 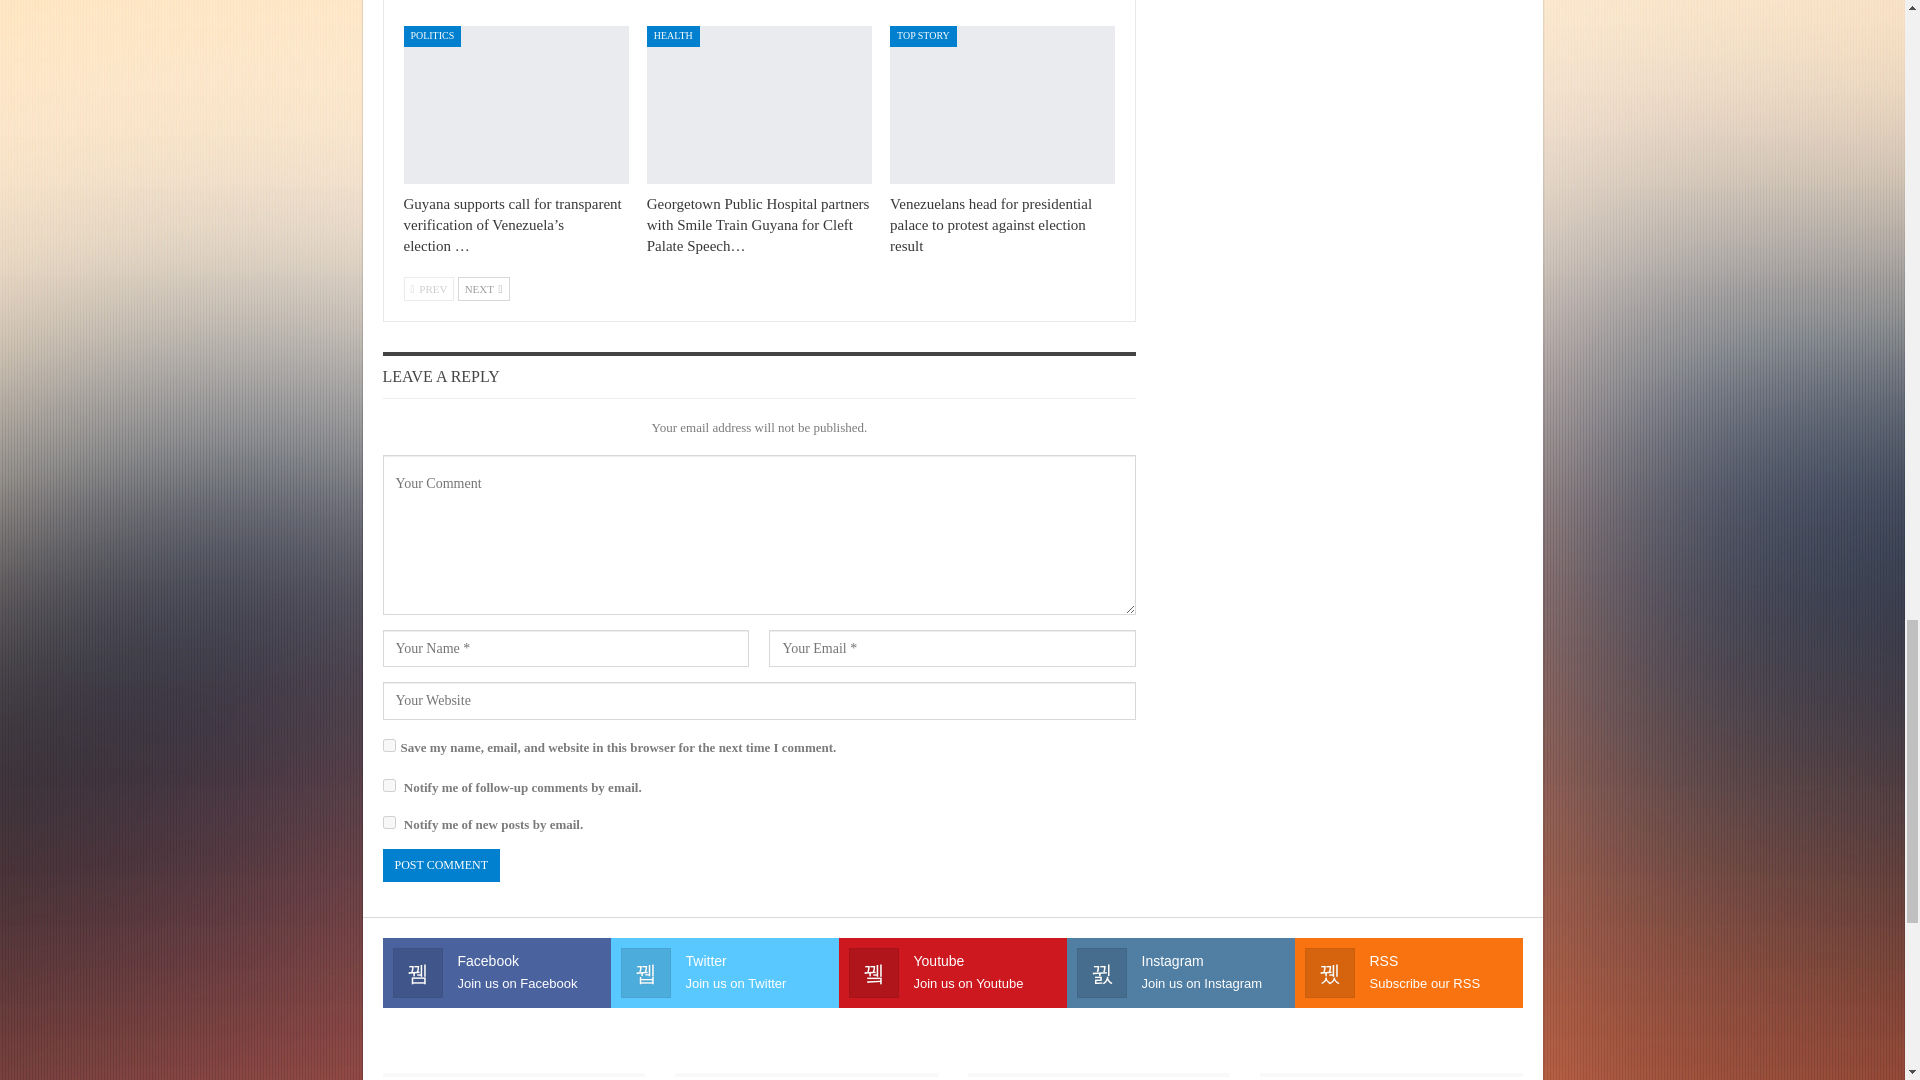 What do you see at coordinates (388, 744) in the screenshot?
I see `yes` at bounding box center [388, 744].